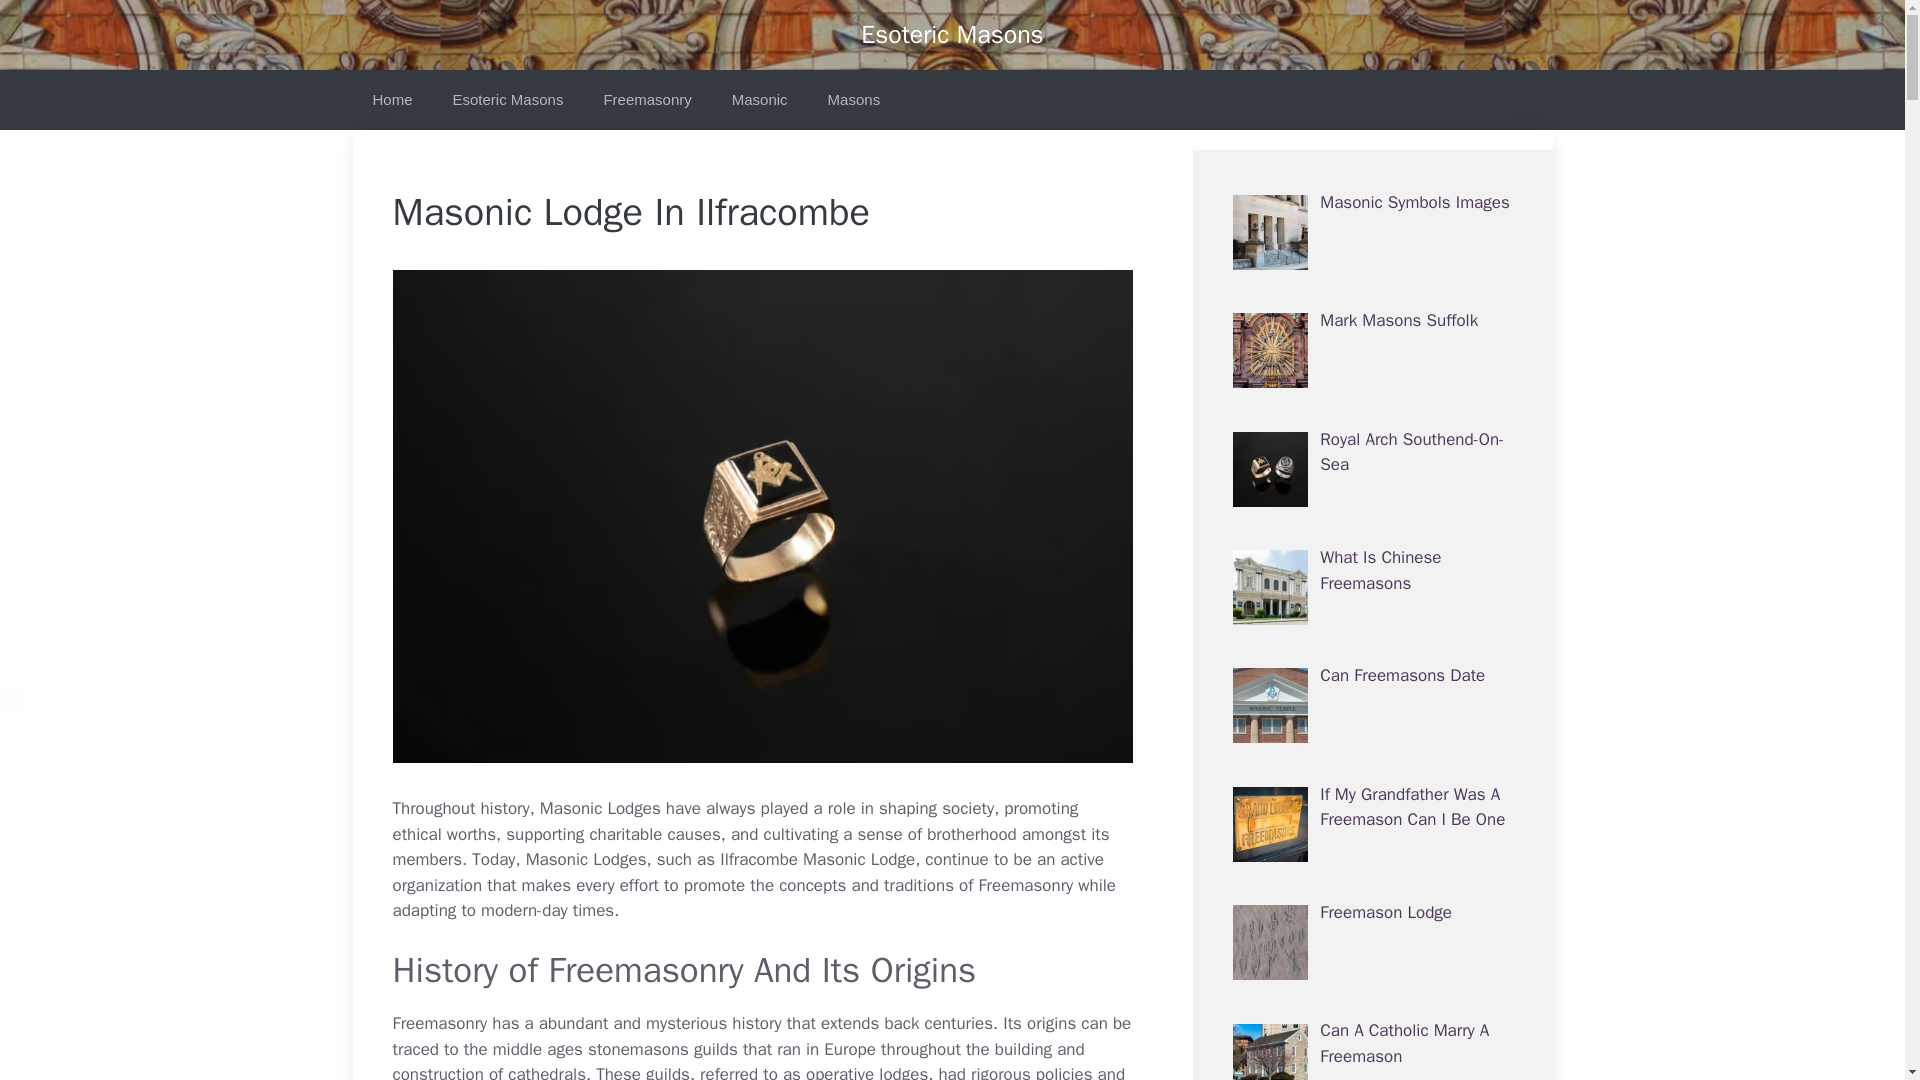 The width and height of the screenshot is (1920, 1080). I want to click on Masonic, so click(760, 100).